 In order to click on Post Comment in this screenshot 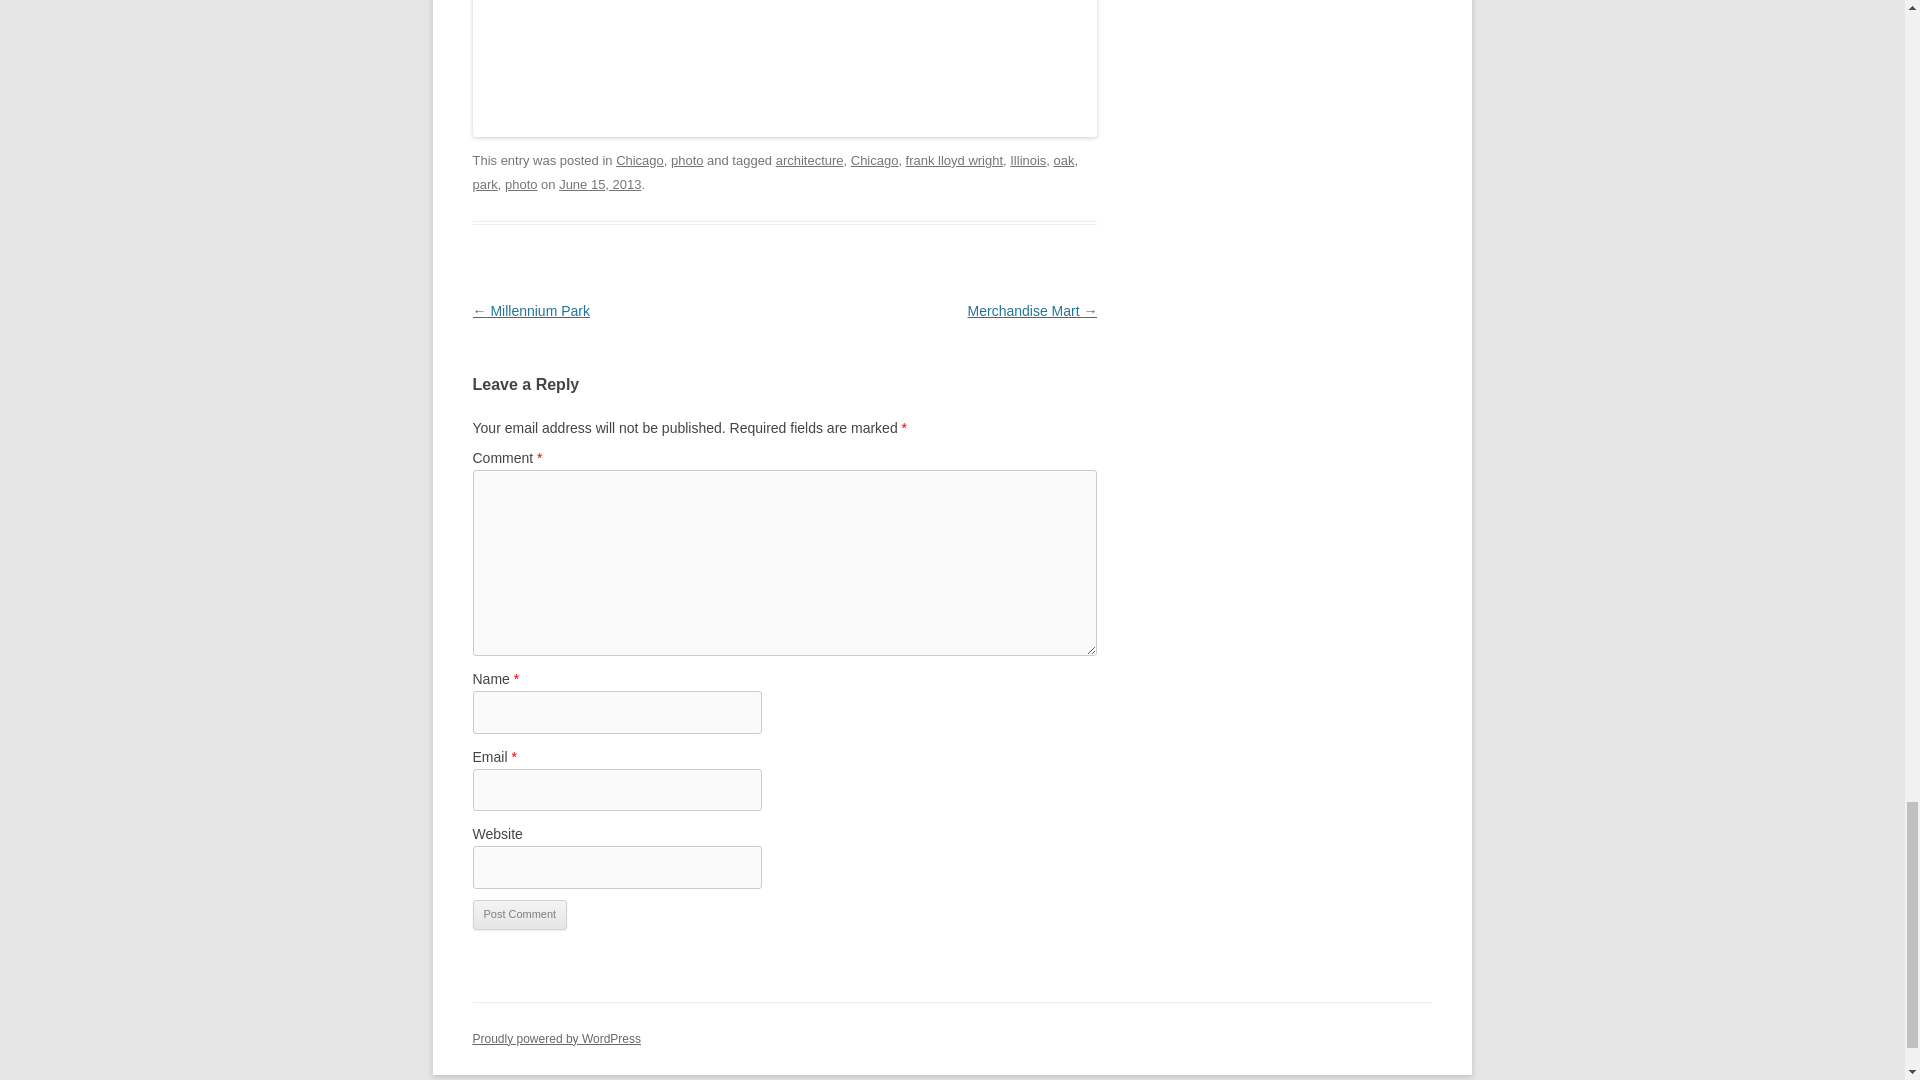, I will do `click(519, 914)`.